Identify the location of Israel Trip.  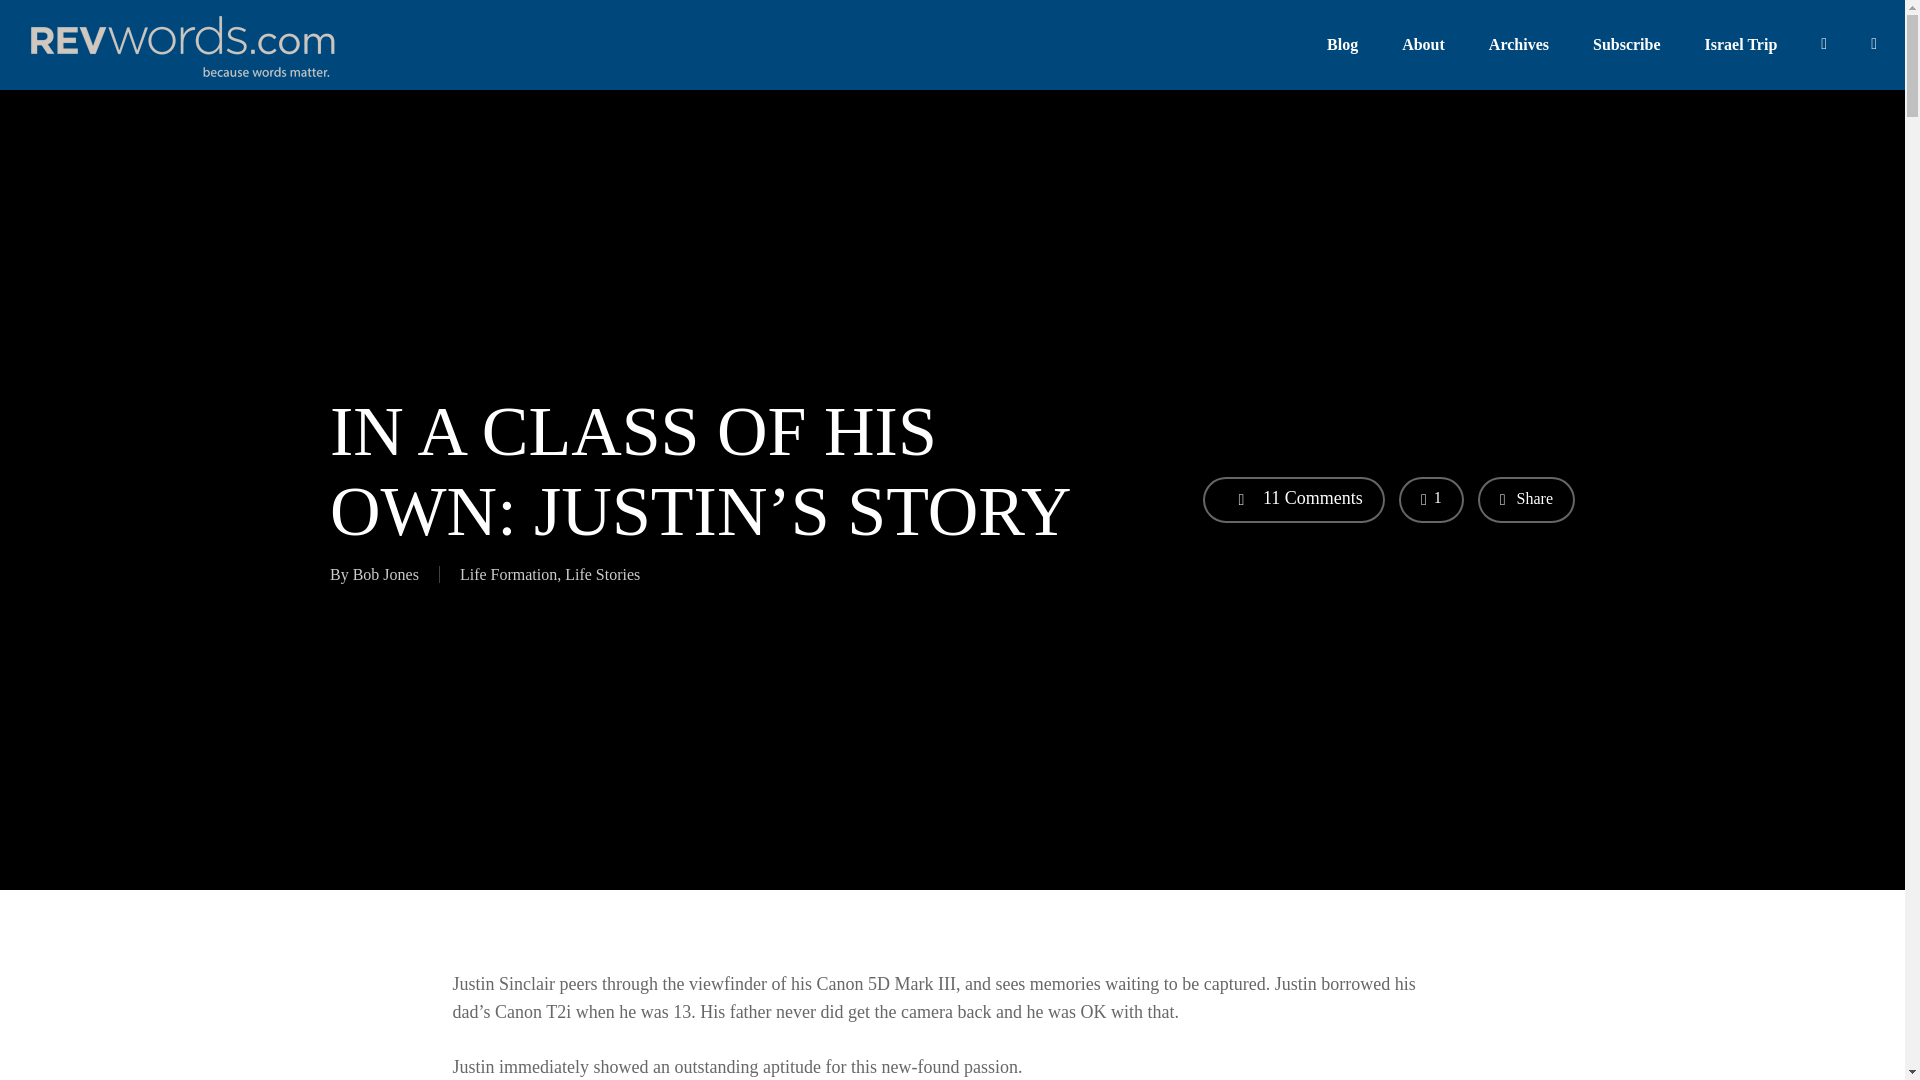
(1740, 45).